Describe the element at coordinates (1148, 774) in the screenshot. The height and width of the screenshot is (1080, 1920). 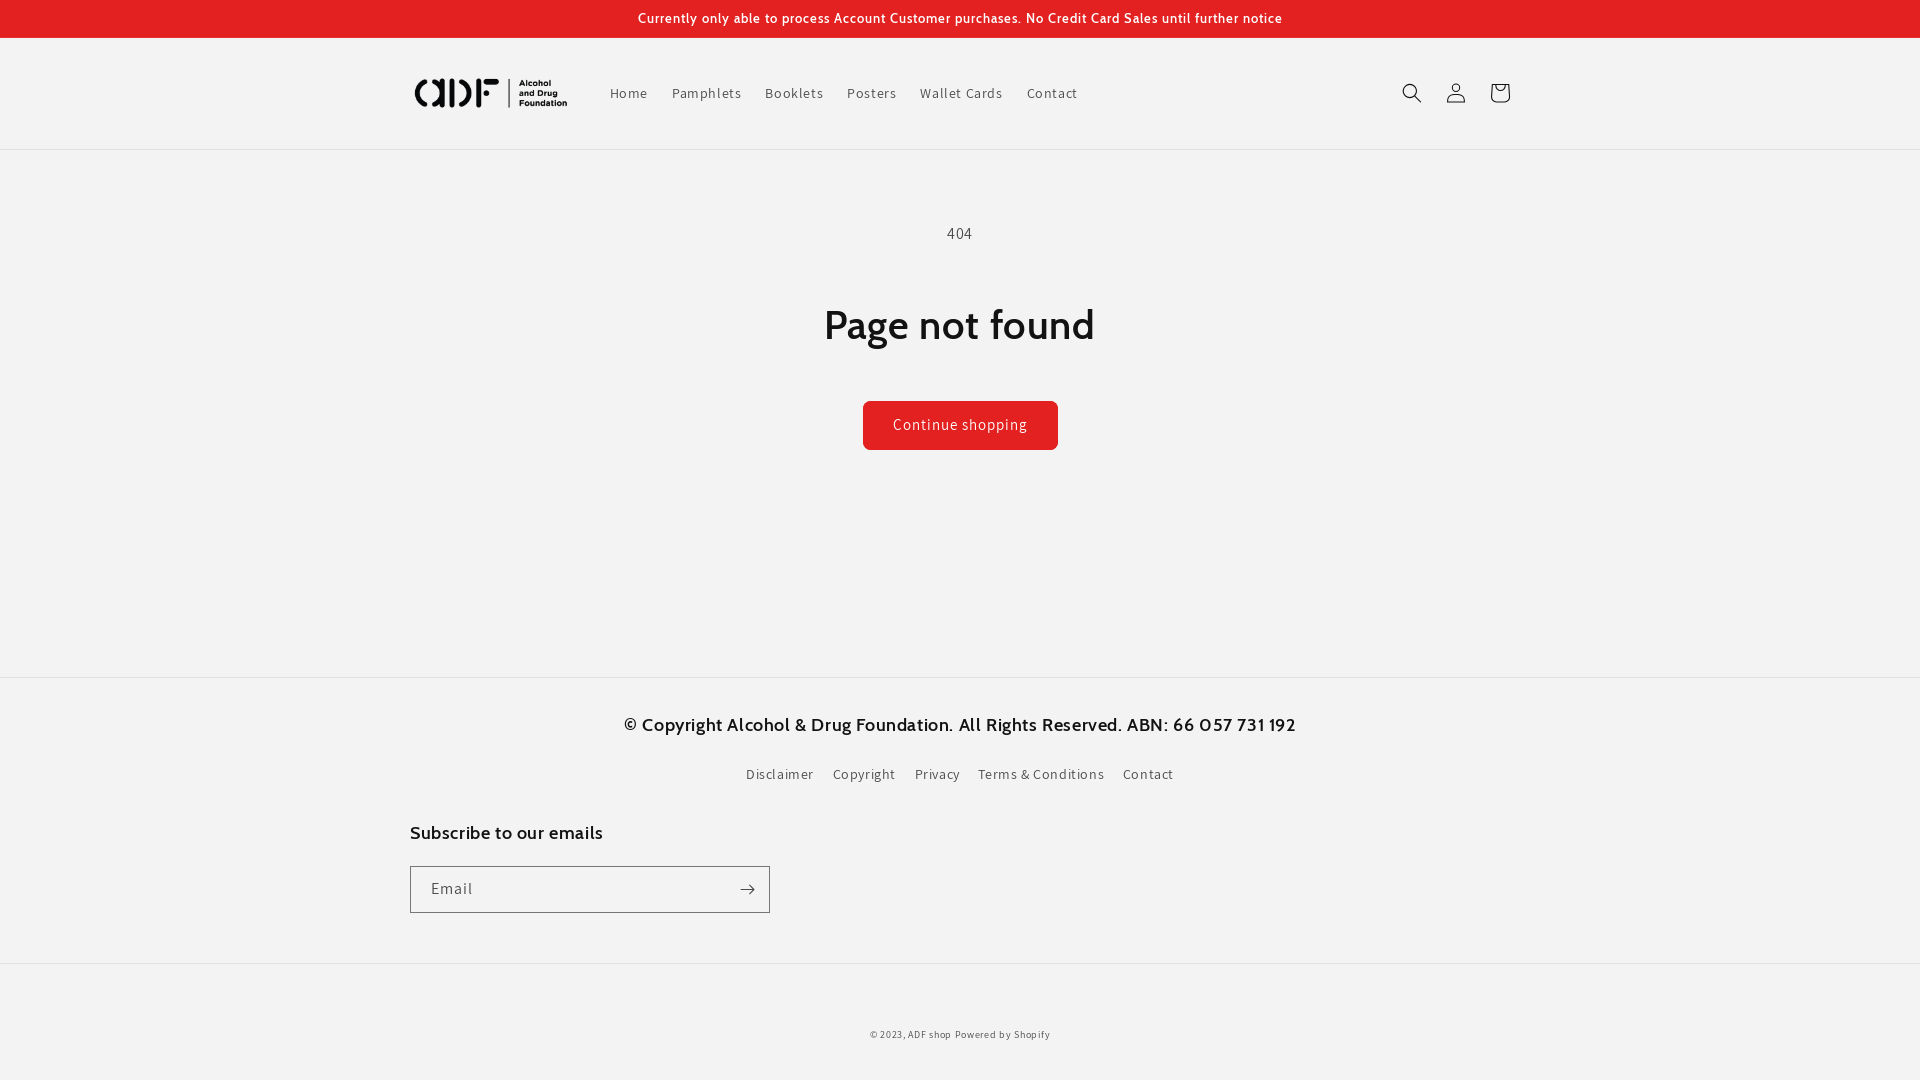
I see `Contact` at that location.